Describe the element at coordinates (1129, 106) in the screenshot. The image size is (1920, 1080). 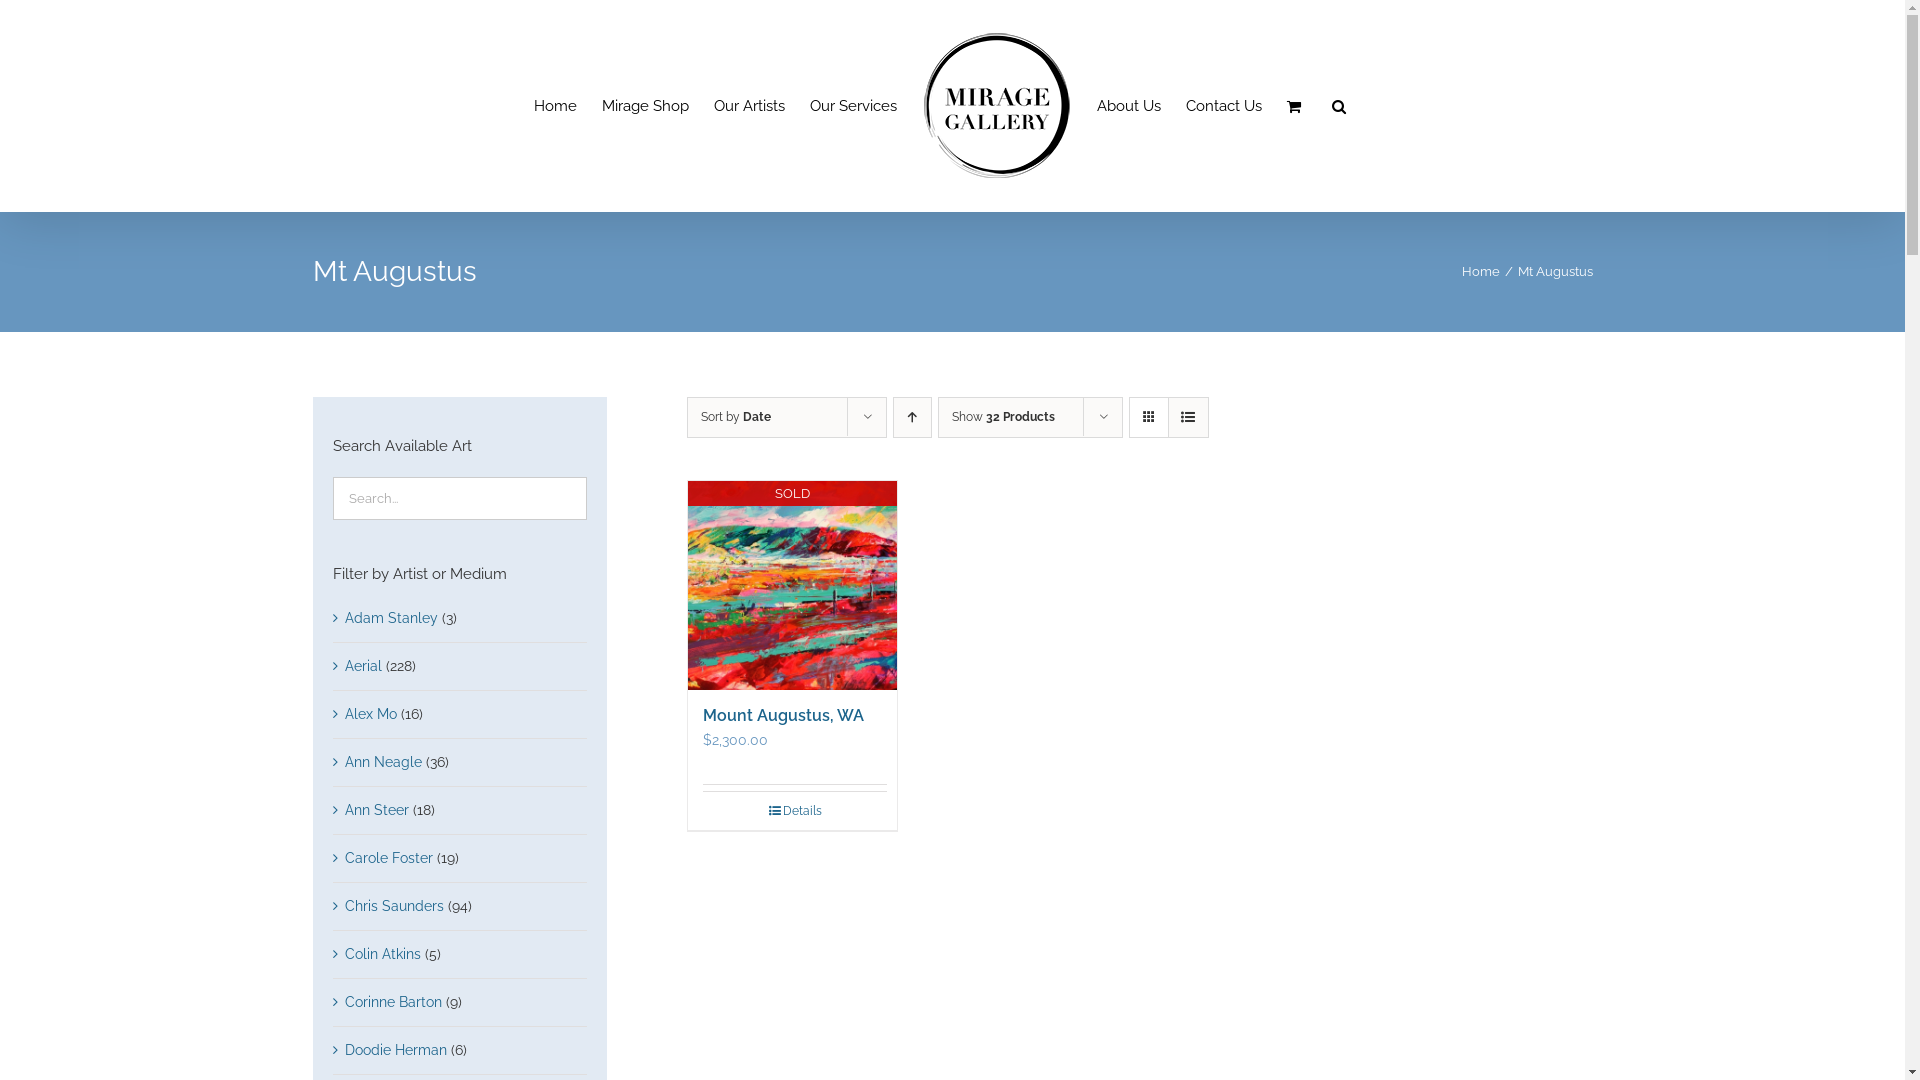
I see `About Us` at that location.